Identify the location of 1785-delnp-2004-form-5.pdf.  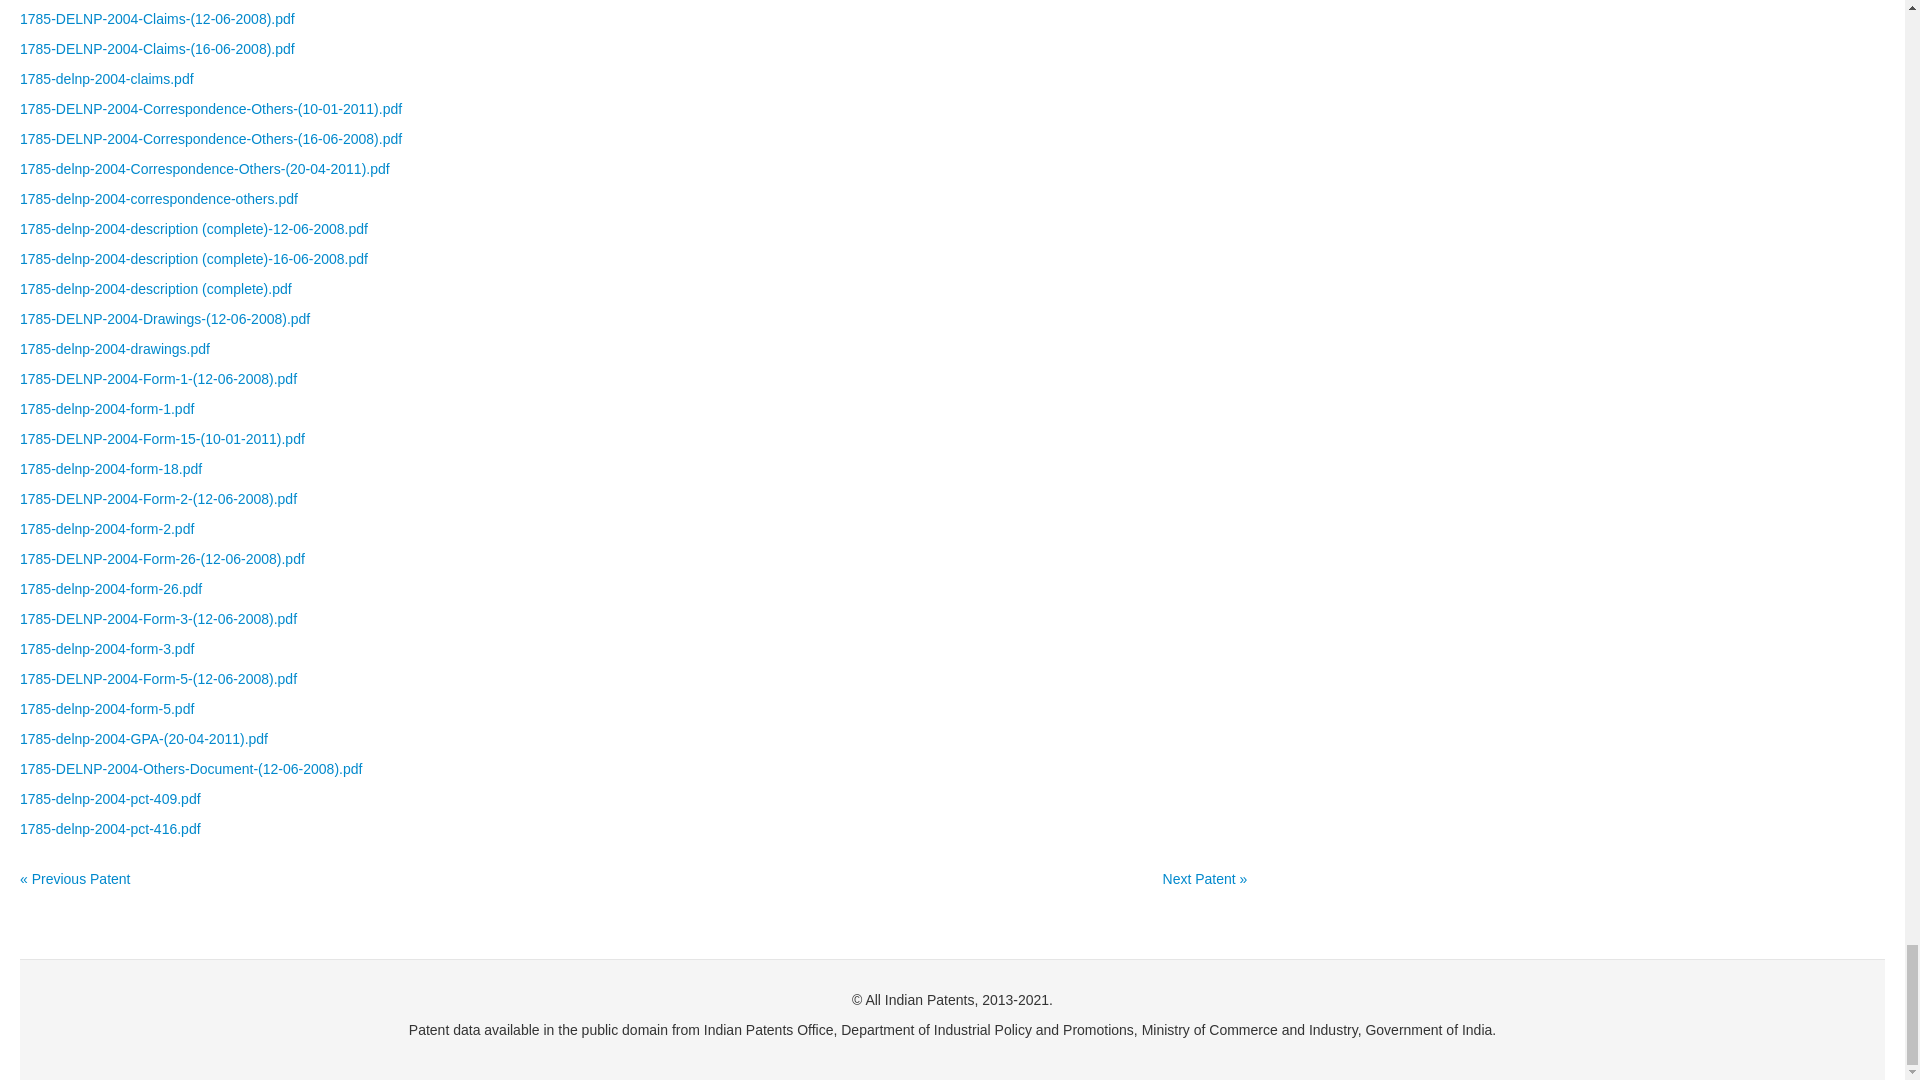
(106, 708).